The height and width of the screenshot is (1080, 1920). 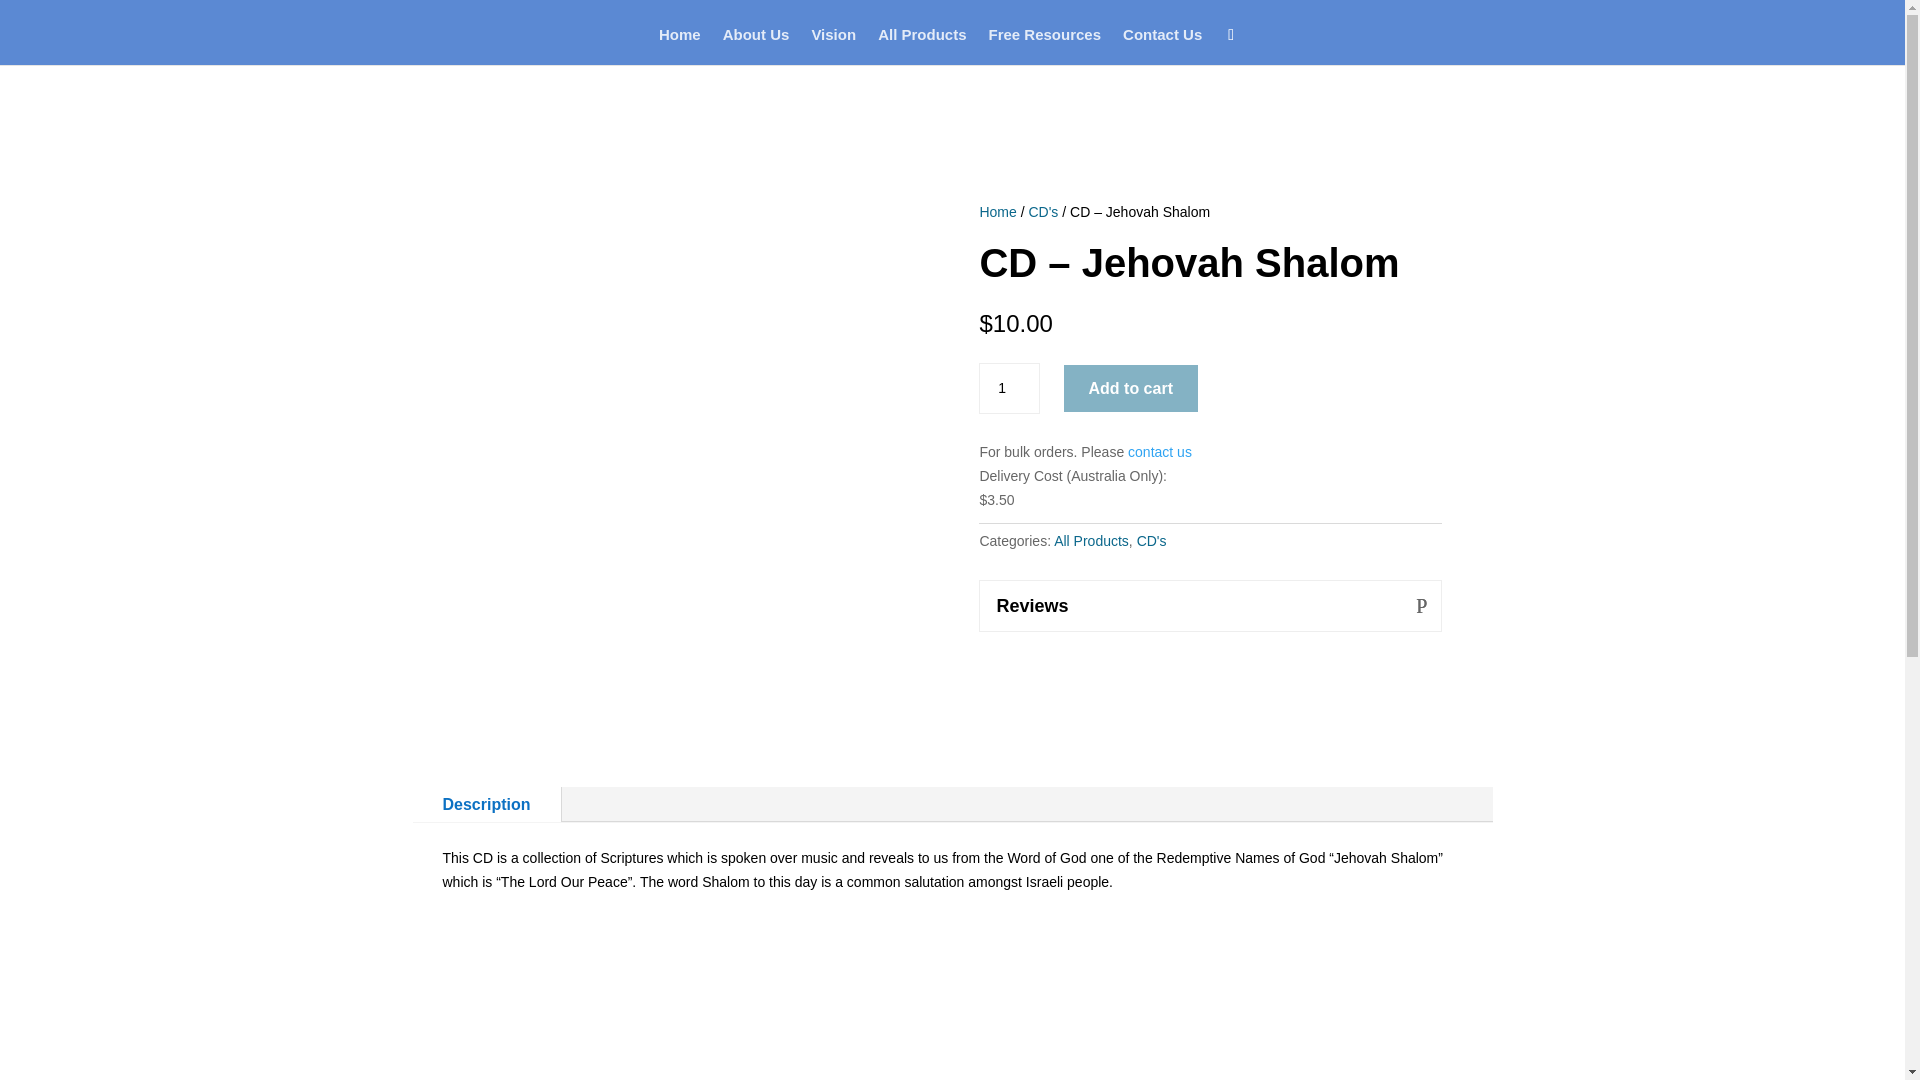 I want to click on Home, so click(x=997, y=212).